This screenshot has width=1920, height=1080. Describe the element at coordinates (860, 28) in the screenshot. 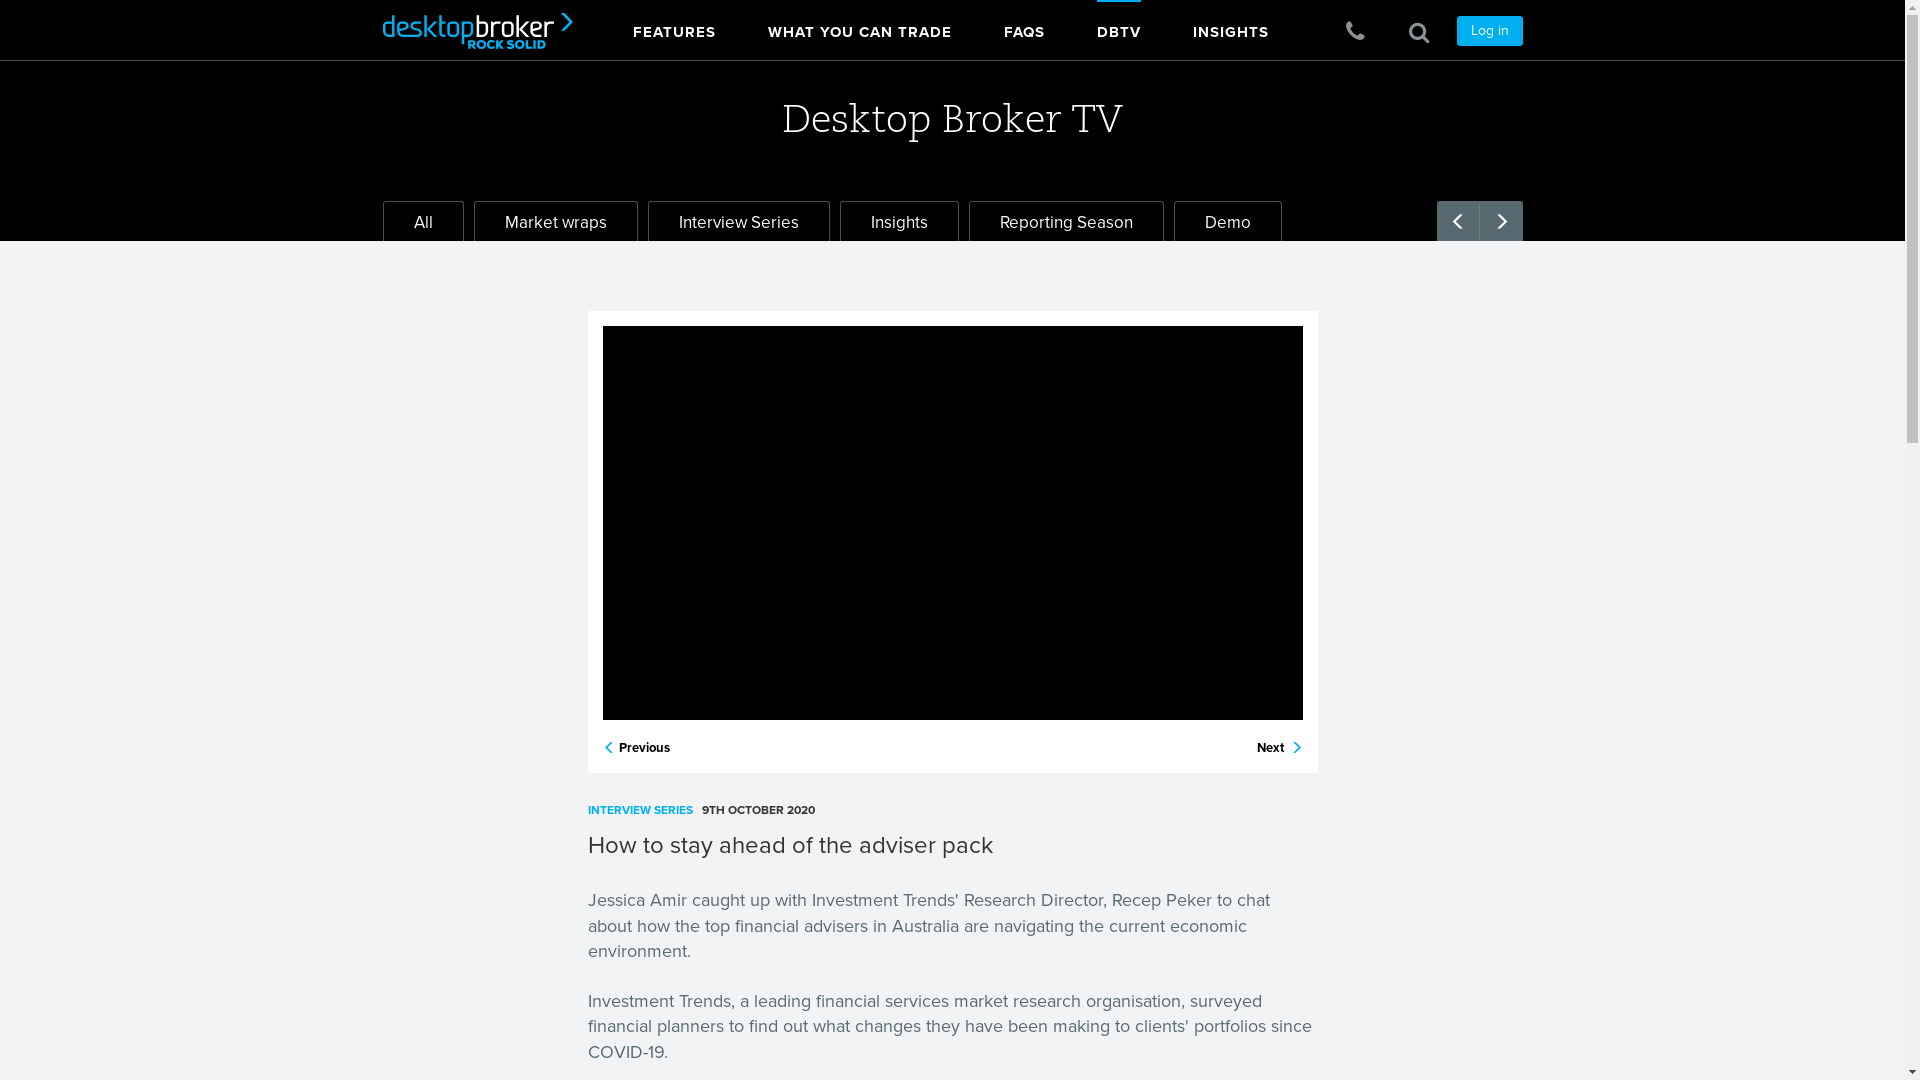

I see `WHAT YOU CAN TRADE` at that location.